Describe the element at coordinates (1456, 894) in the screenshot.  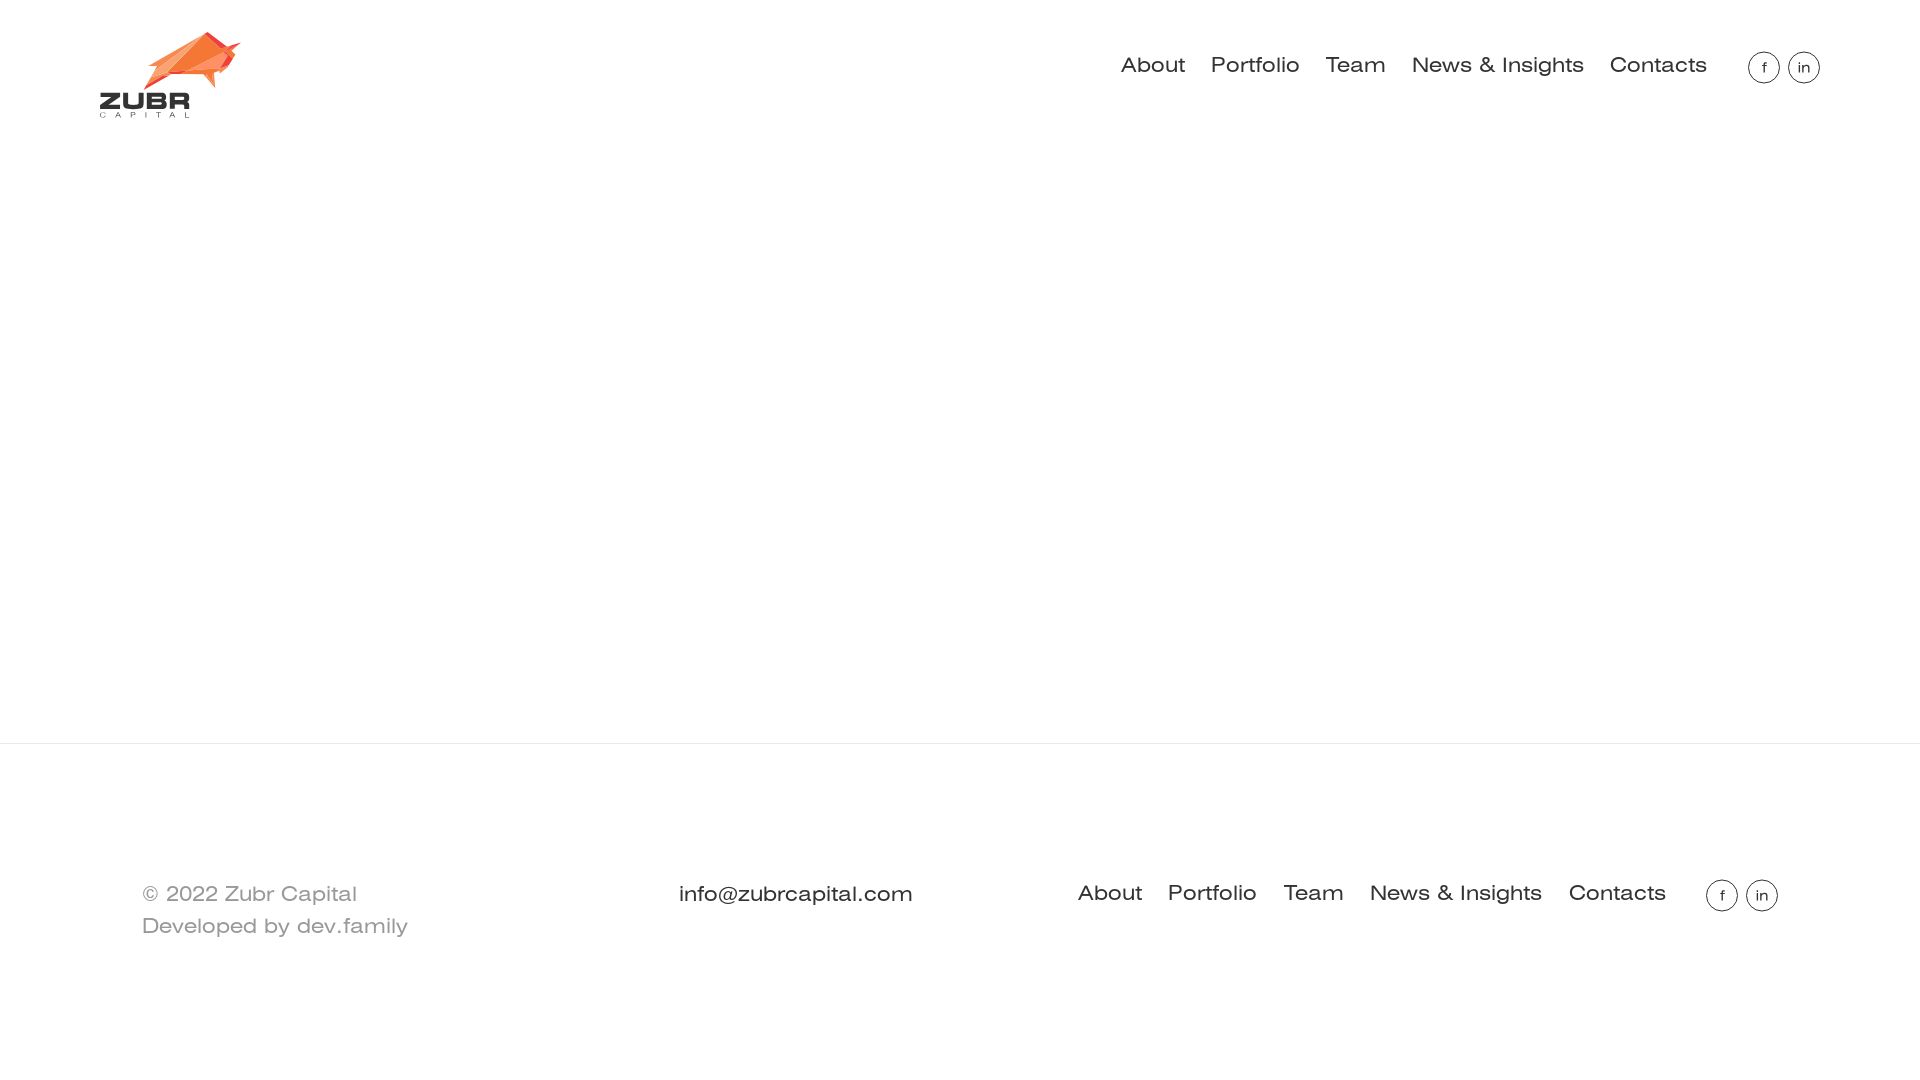
I see `News & Insights` at that location.